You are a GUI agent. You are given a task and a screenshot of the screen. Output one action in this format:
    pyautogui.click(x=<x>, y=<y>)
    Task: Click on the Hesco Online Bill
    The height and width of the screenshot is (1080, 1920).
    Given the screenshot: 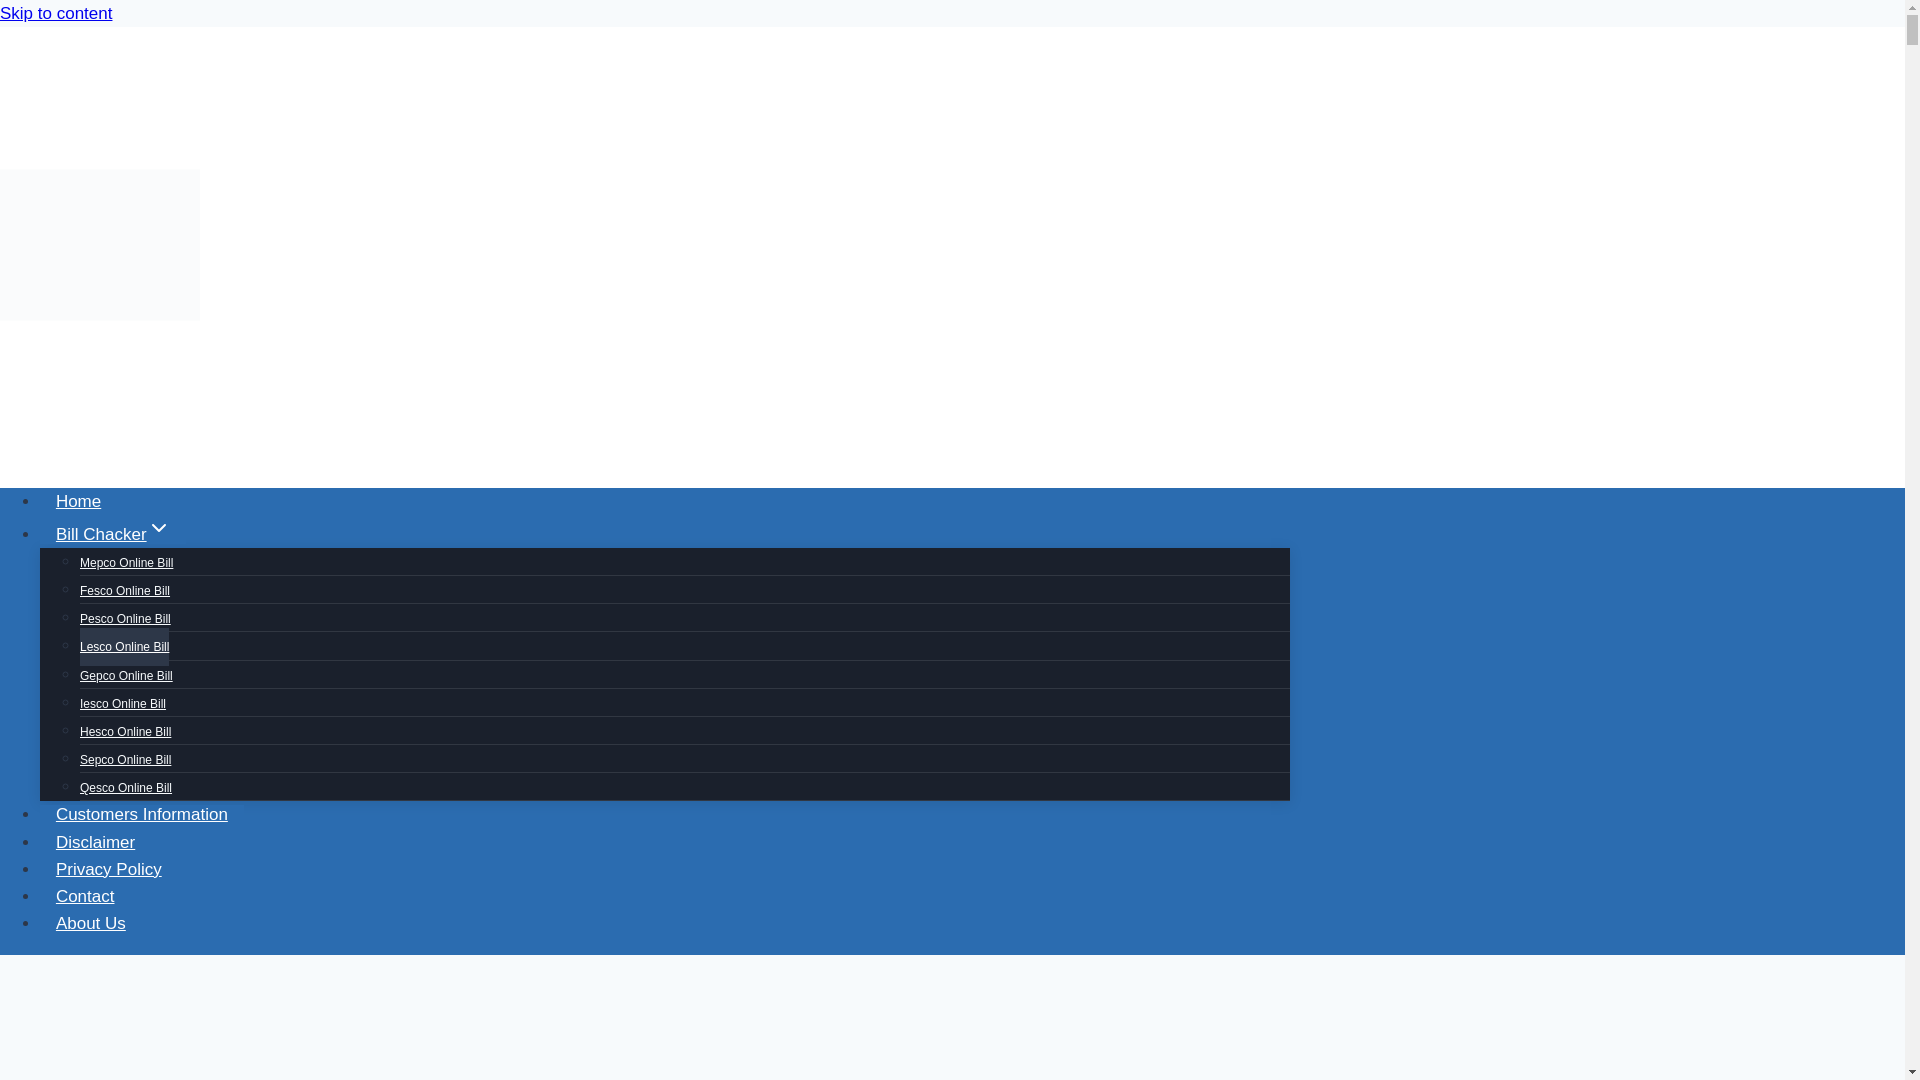 What is the action you would take?
    pyautogui.click(x=125, y=731)
    